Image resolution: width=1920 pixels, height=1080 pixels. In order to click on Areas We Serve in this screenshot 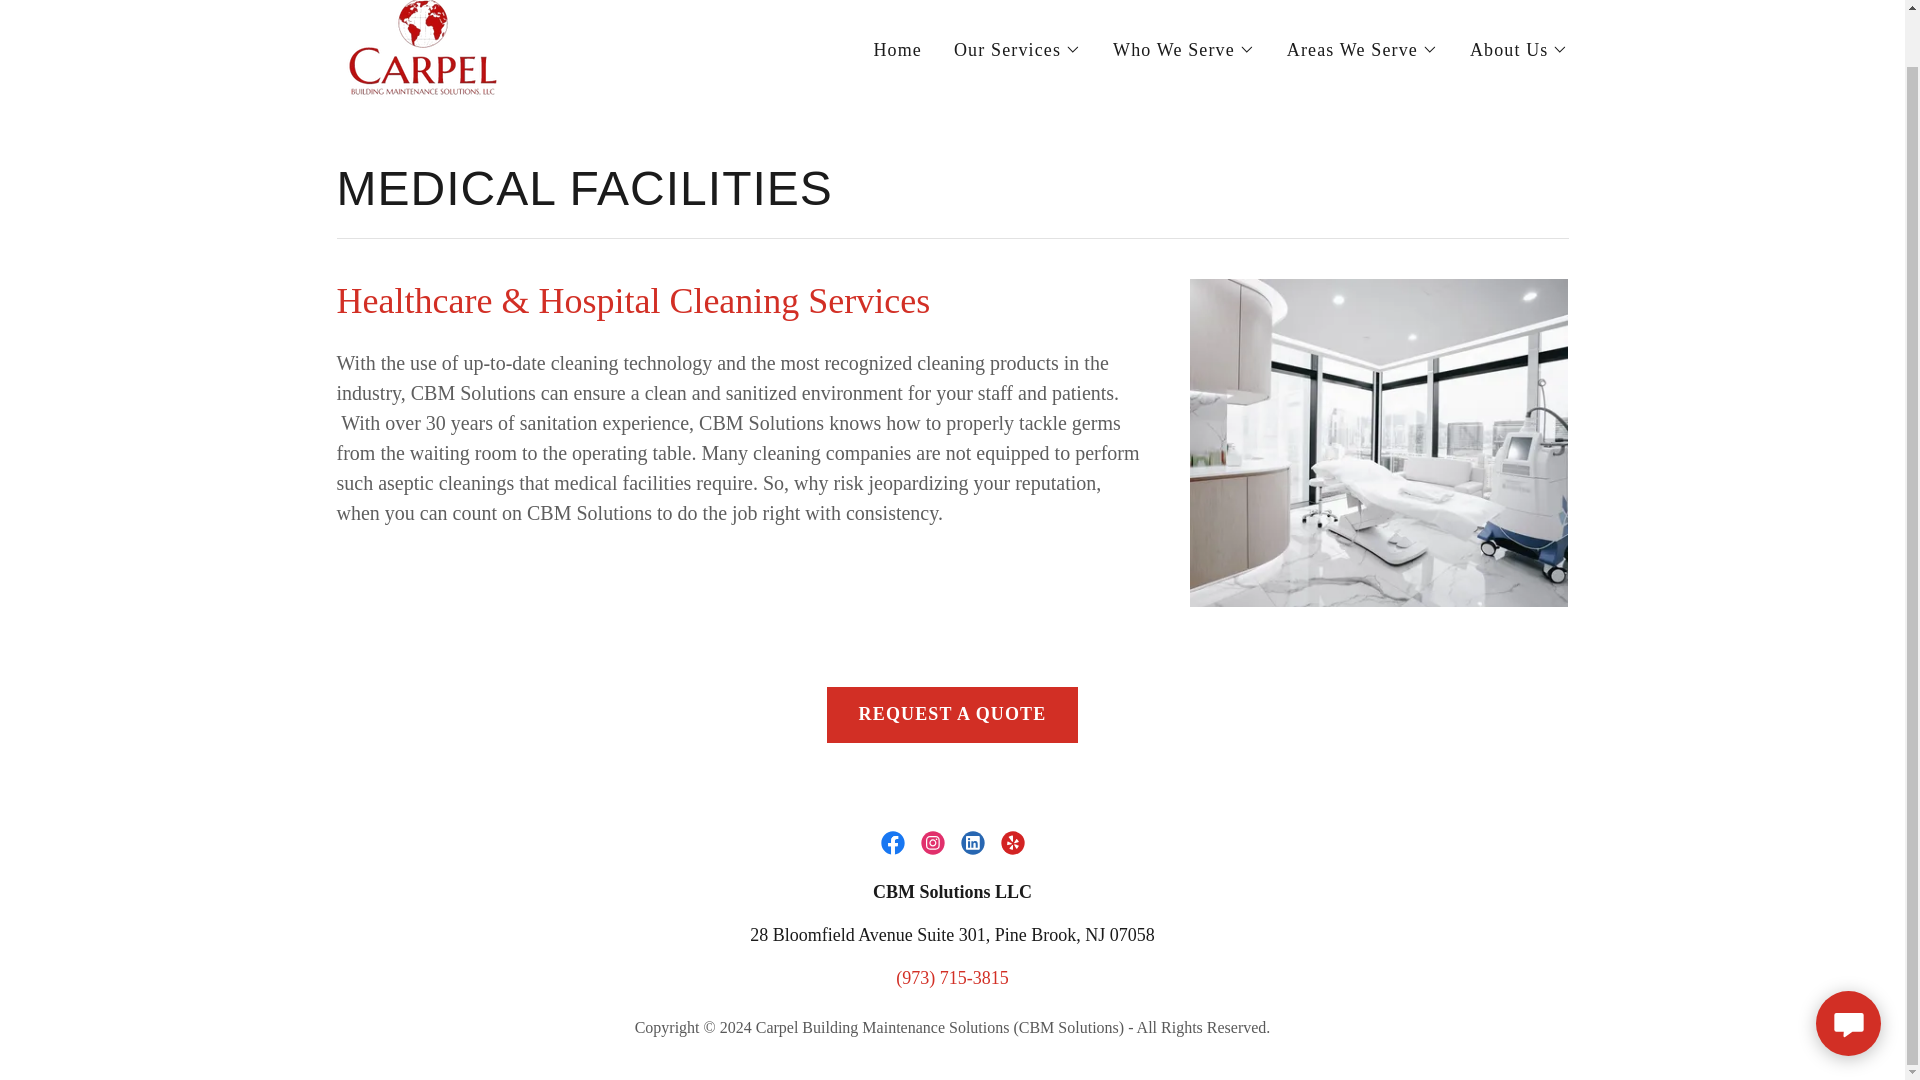, I will do `click(1362, 49)`.